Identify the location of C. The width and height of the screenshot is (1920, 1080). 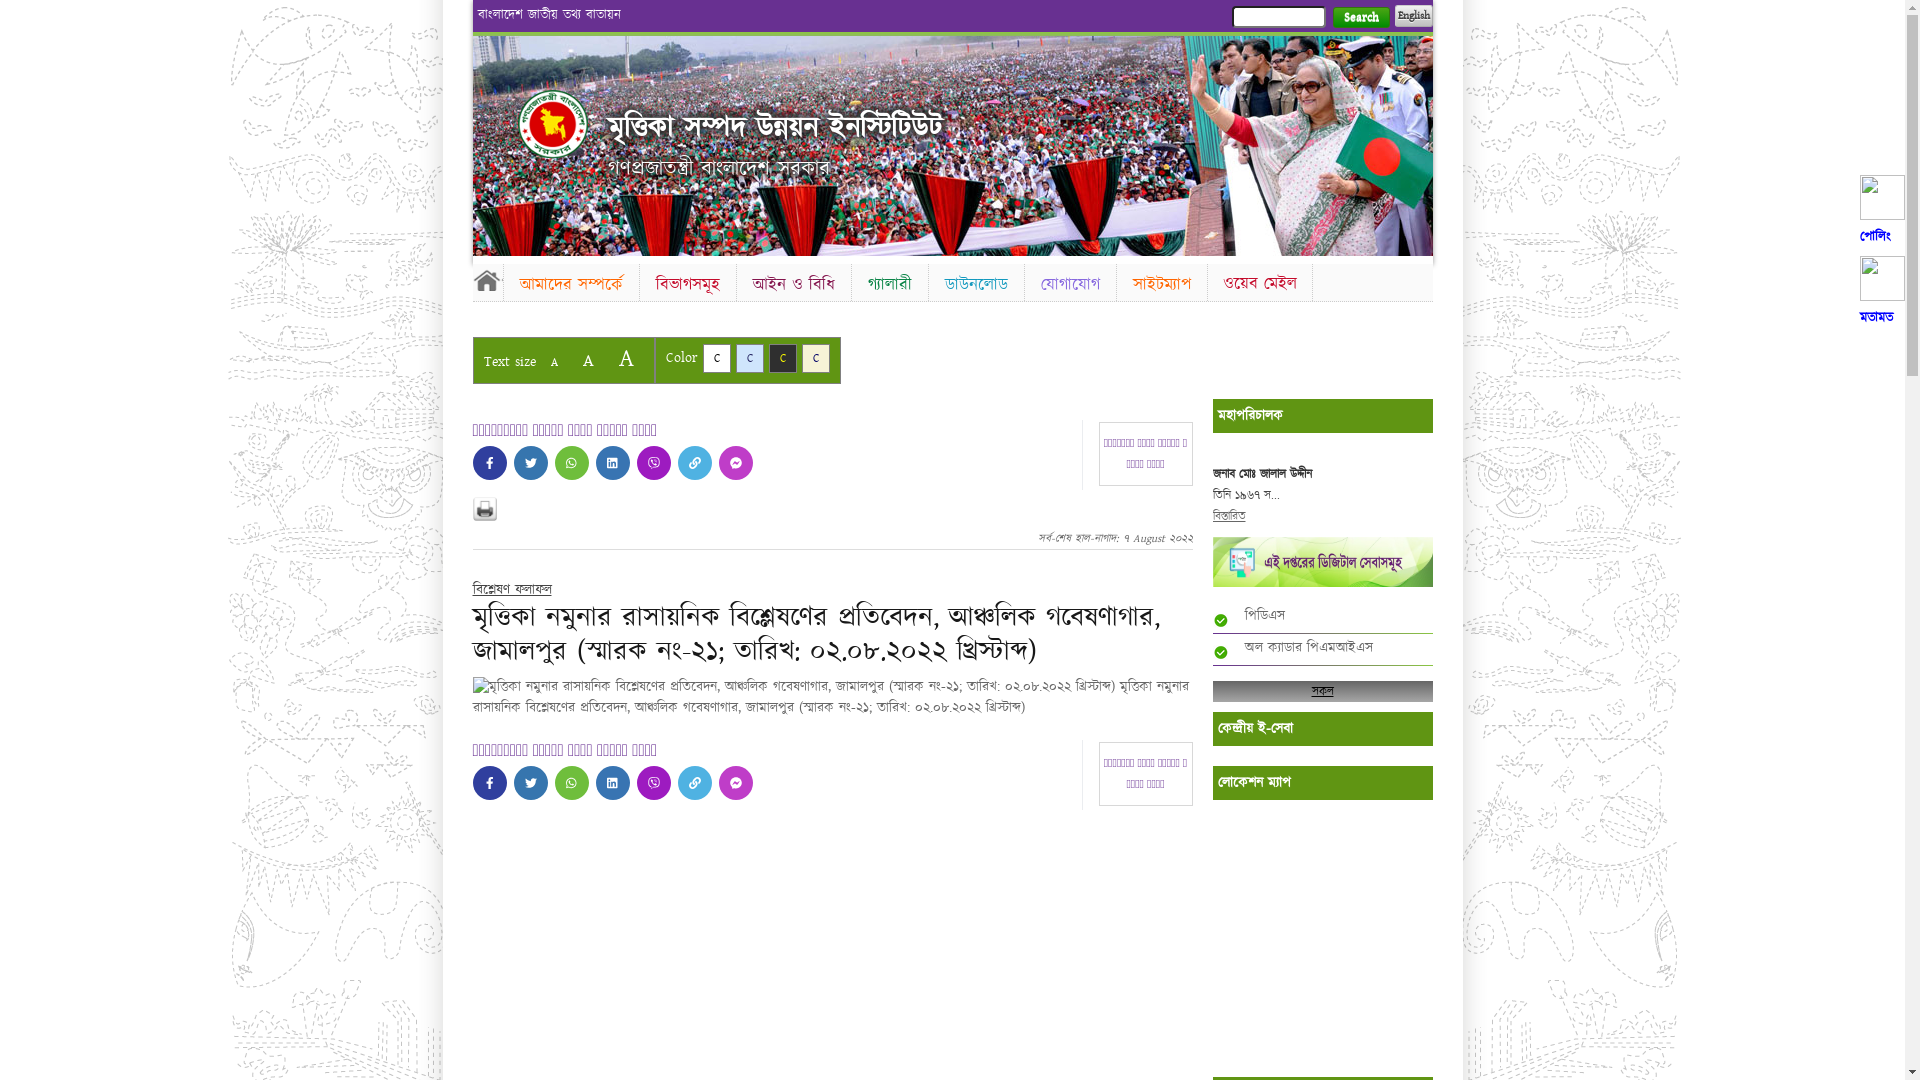
(716, 358).